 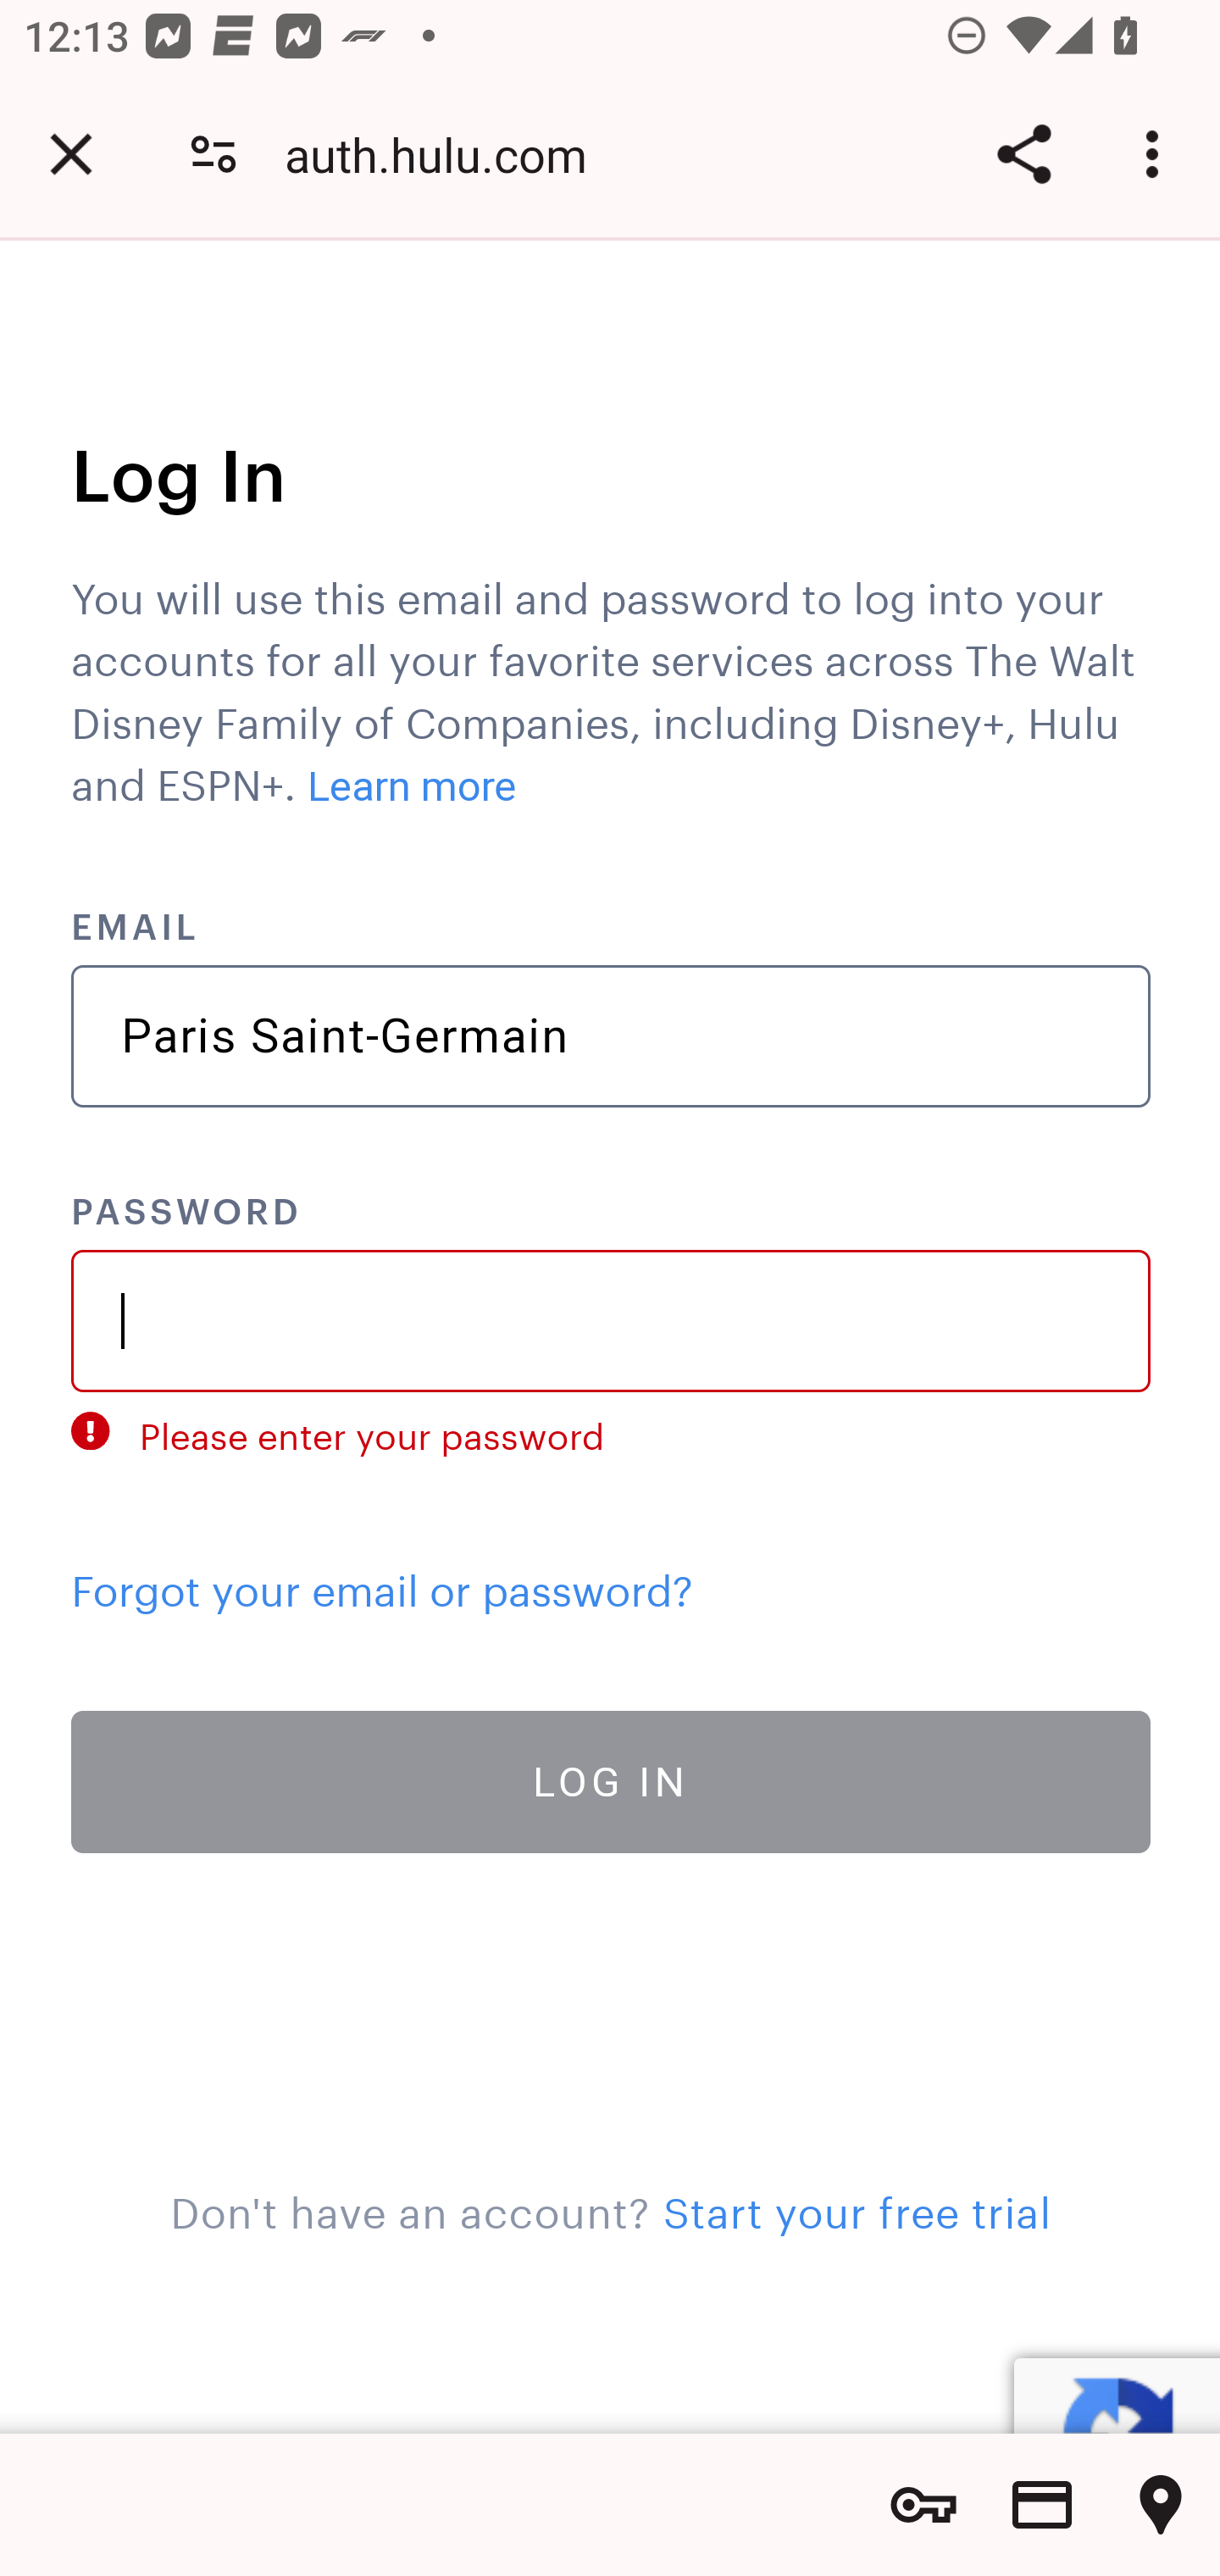 What do you see at coordinates (612, 1036) in the screenshot?
I see `Paris Saint-Germain` at bounding box center [612, 1036].